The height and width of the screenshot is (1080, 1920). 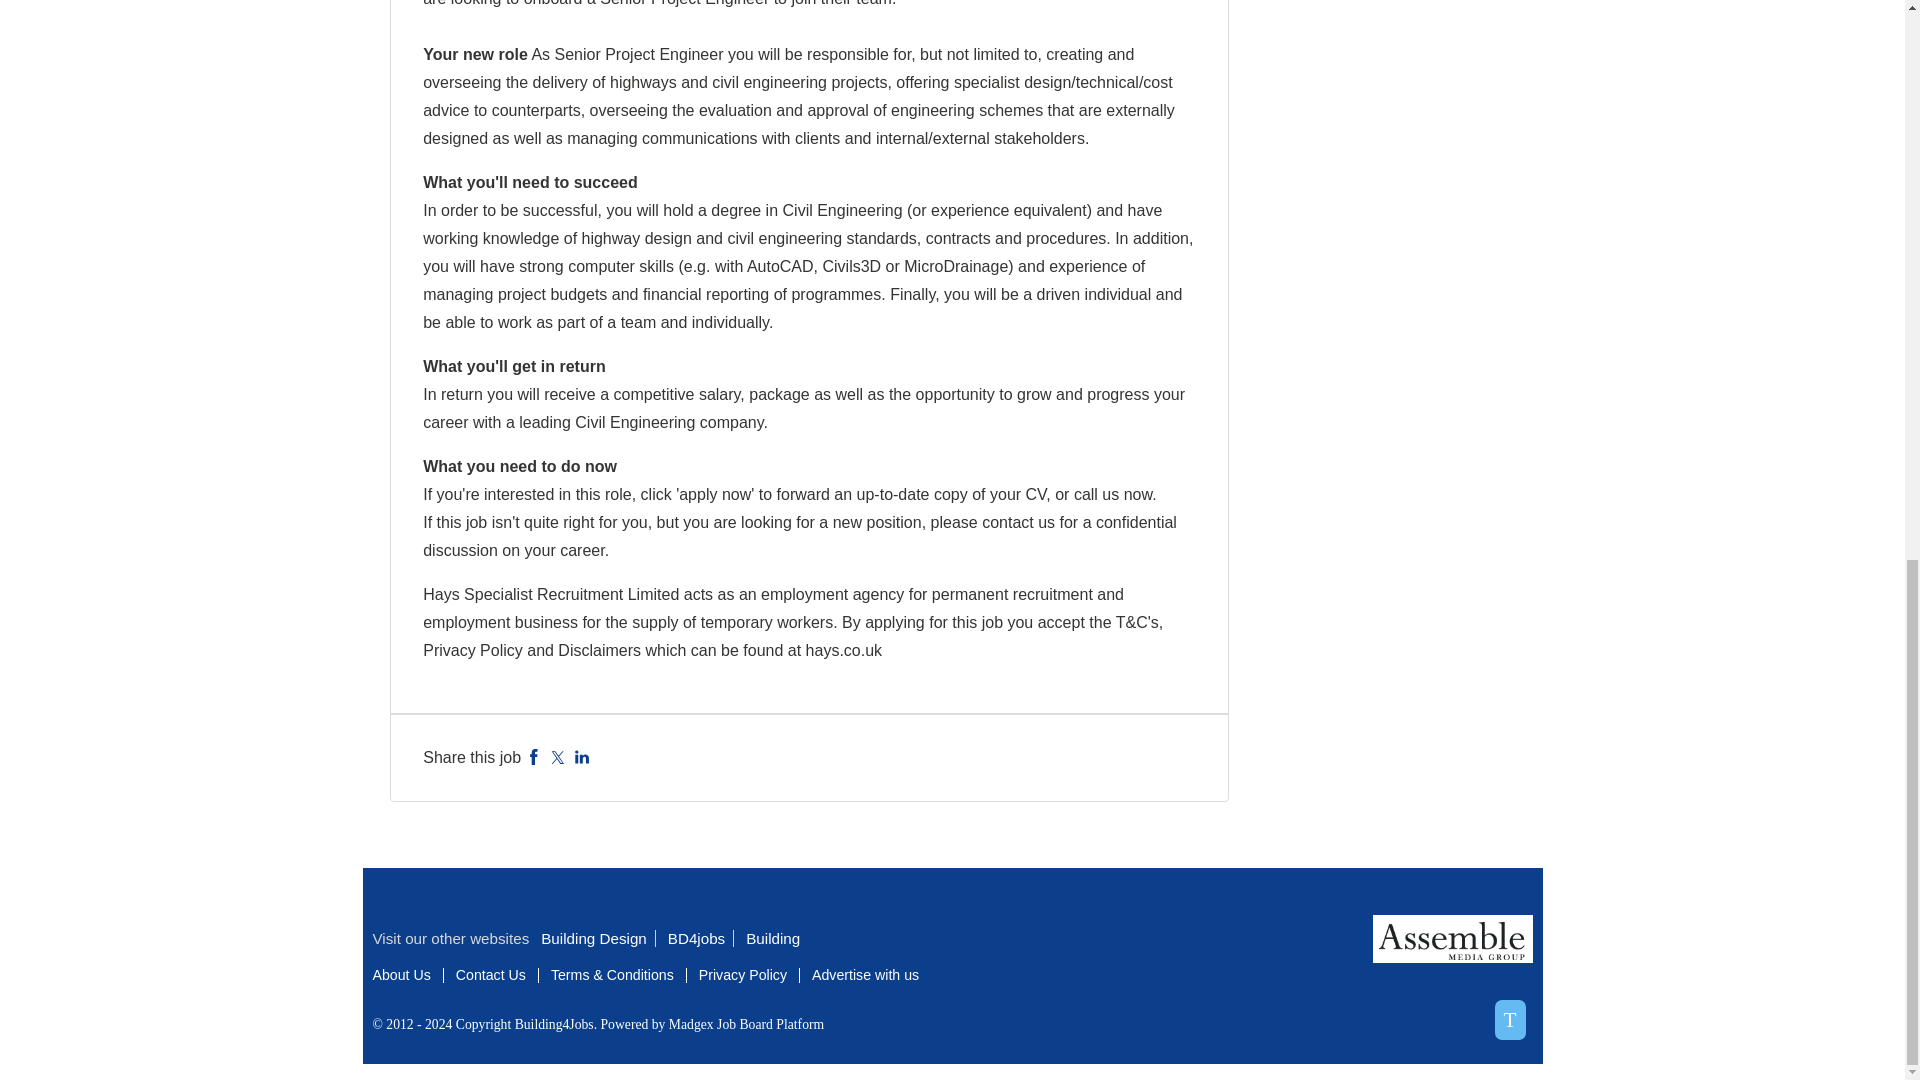 I want to click on Facebook, so click(x=534, y=757).